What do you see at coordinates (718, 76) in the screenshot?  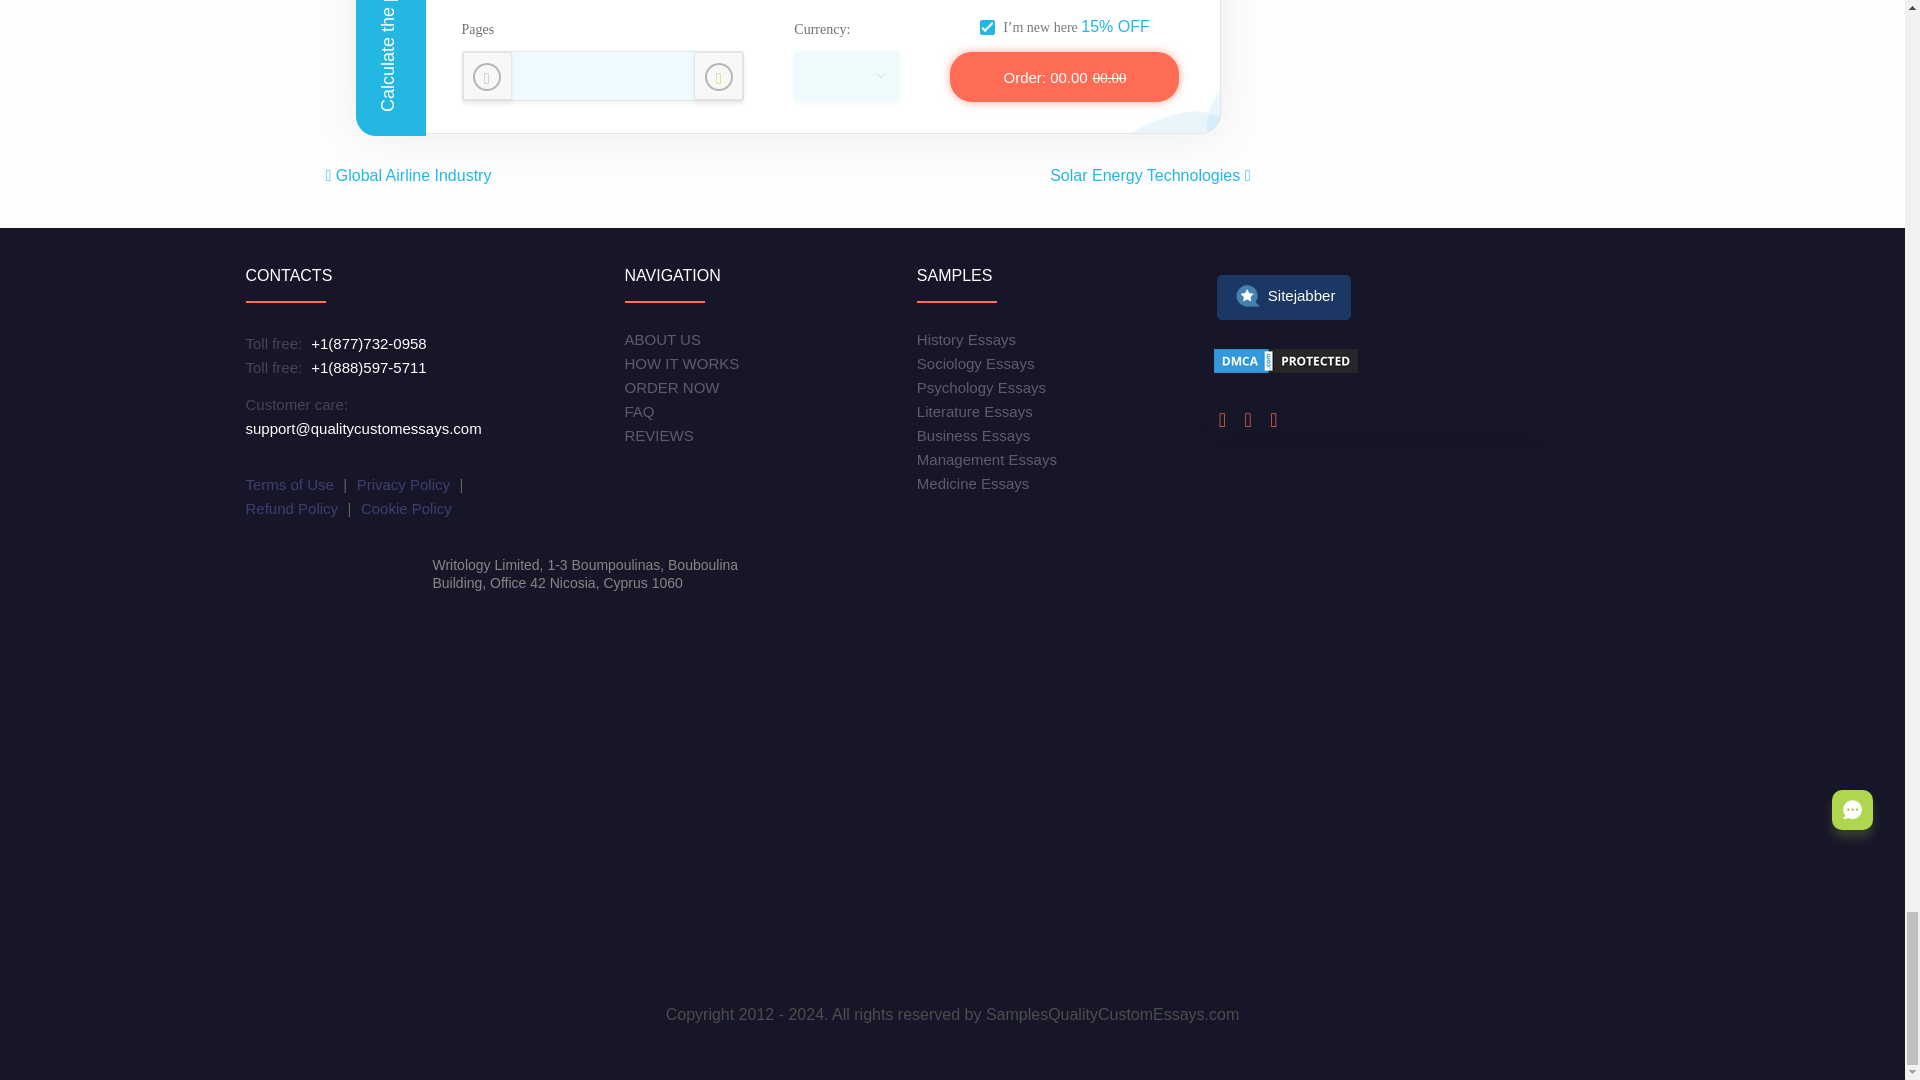 I see `Plus` at bounding box center [718, 76].